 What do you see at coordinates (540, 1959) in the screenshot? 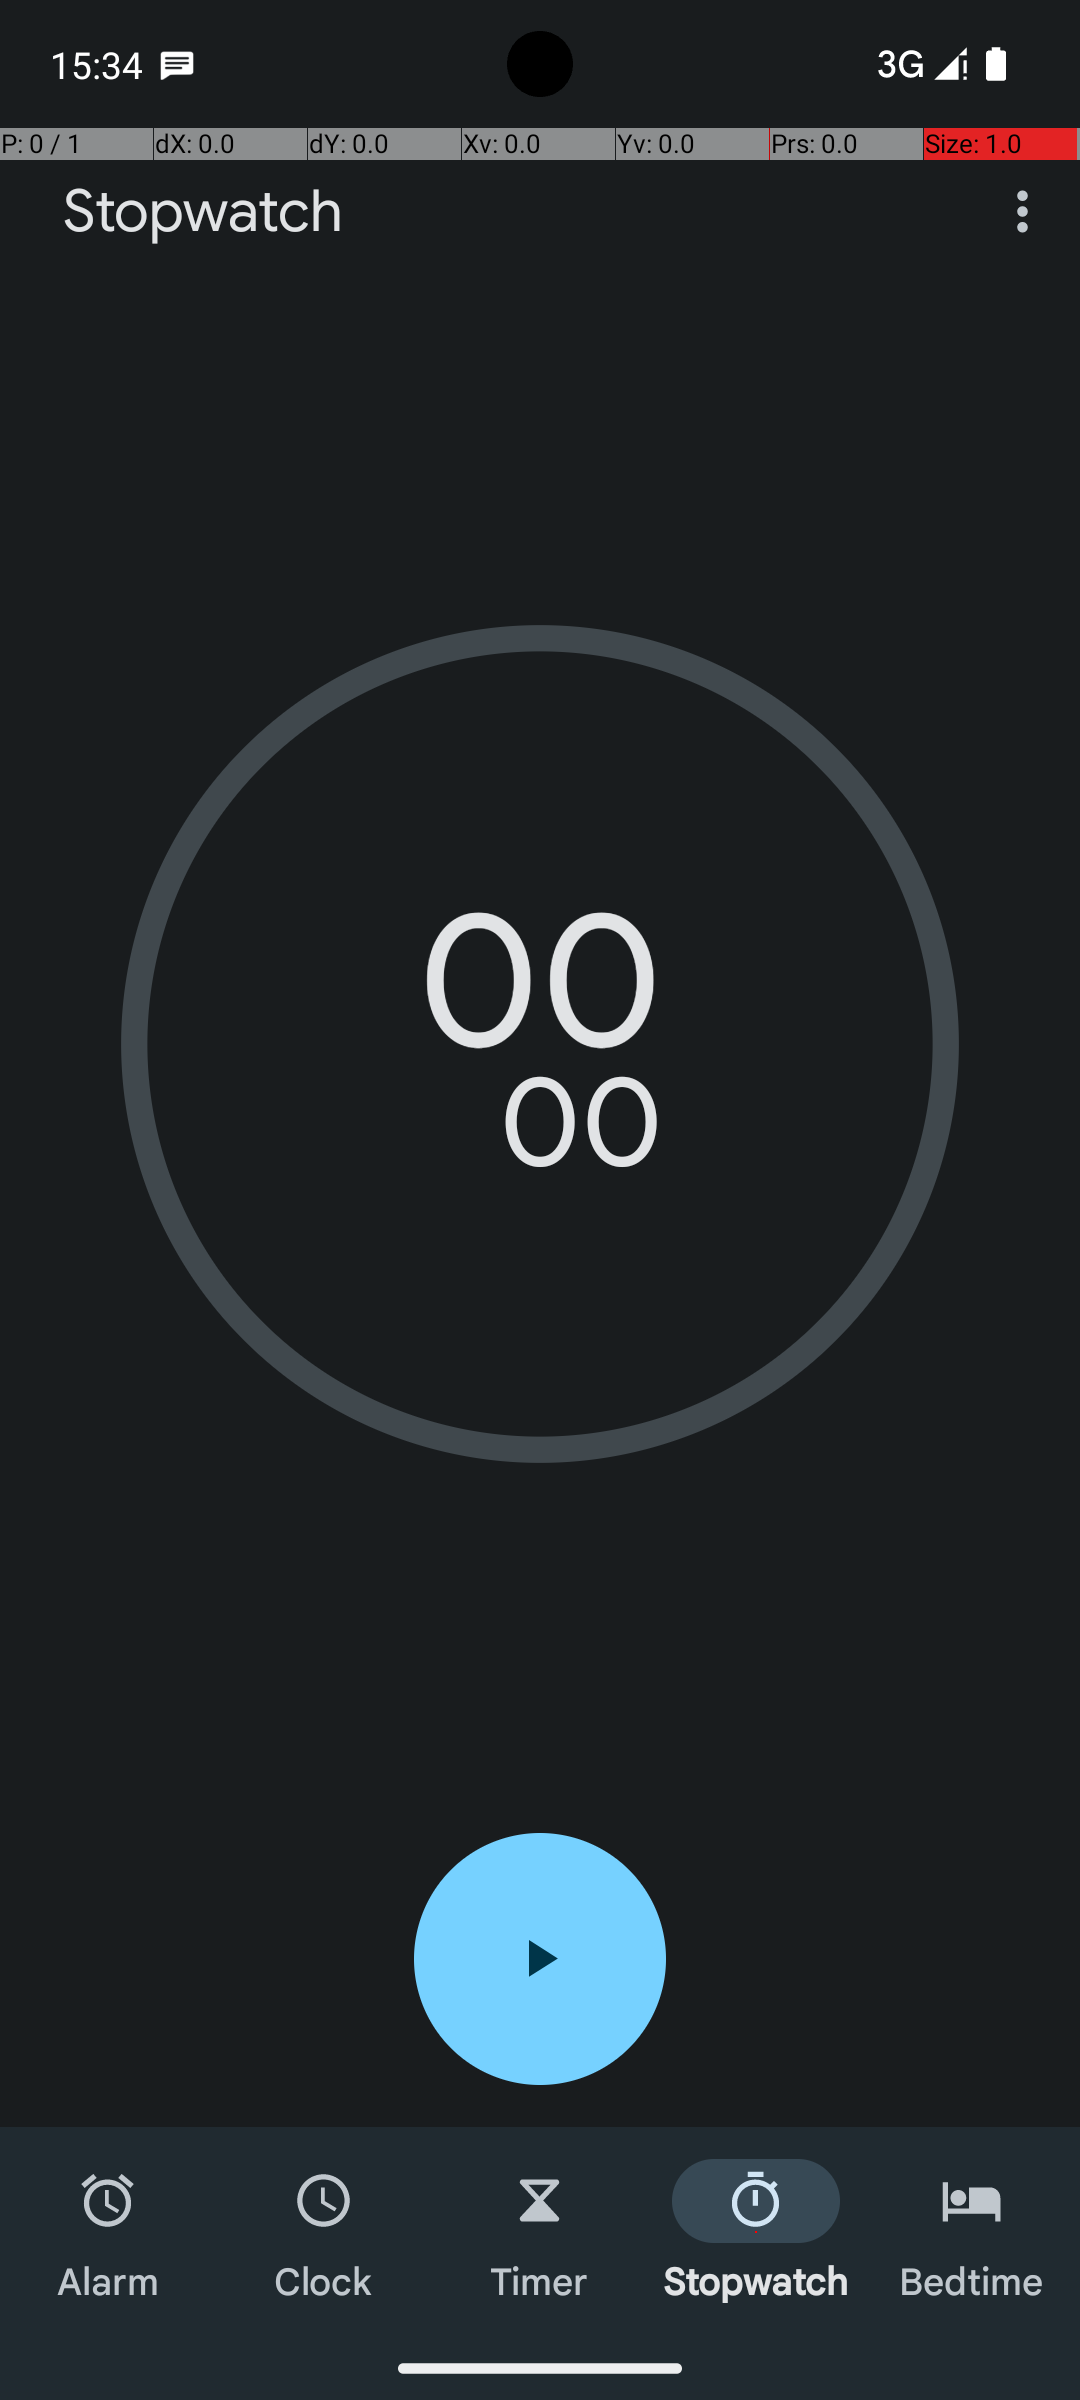
I see `Start` at bounding box center [540, 1959].